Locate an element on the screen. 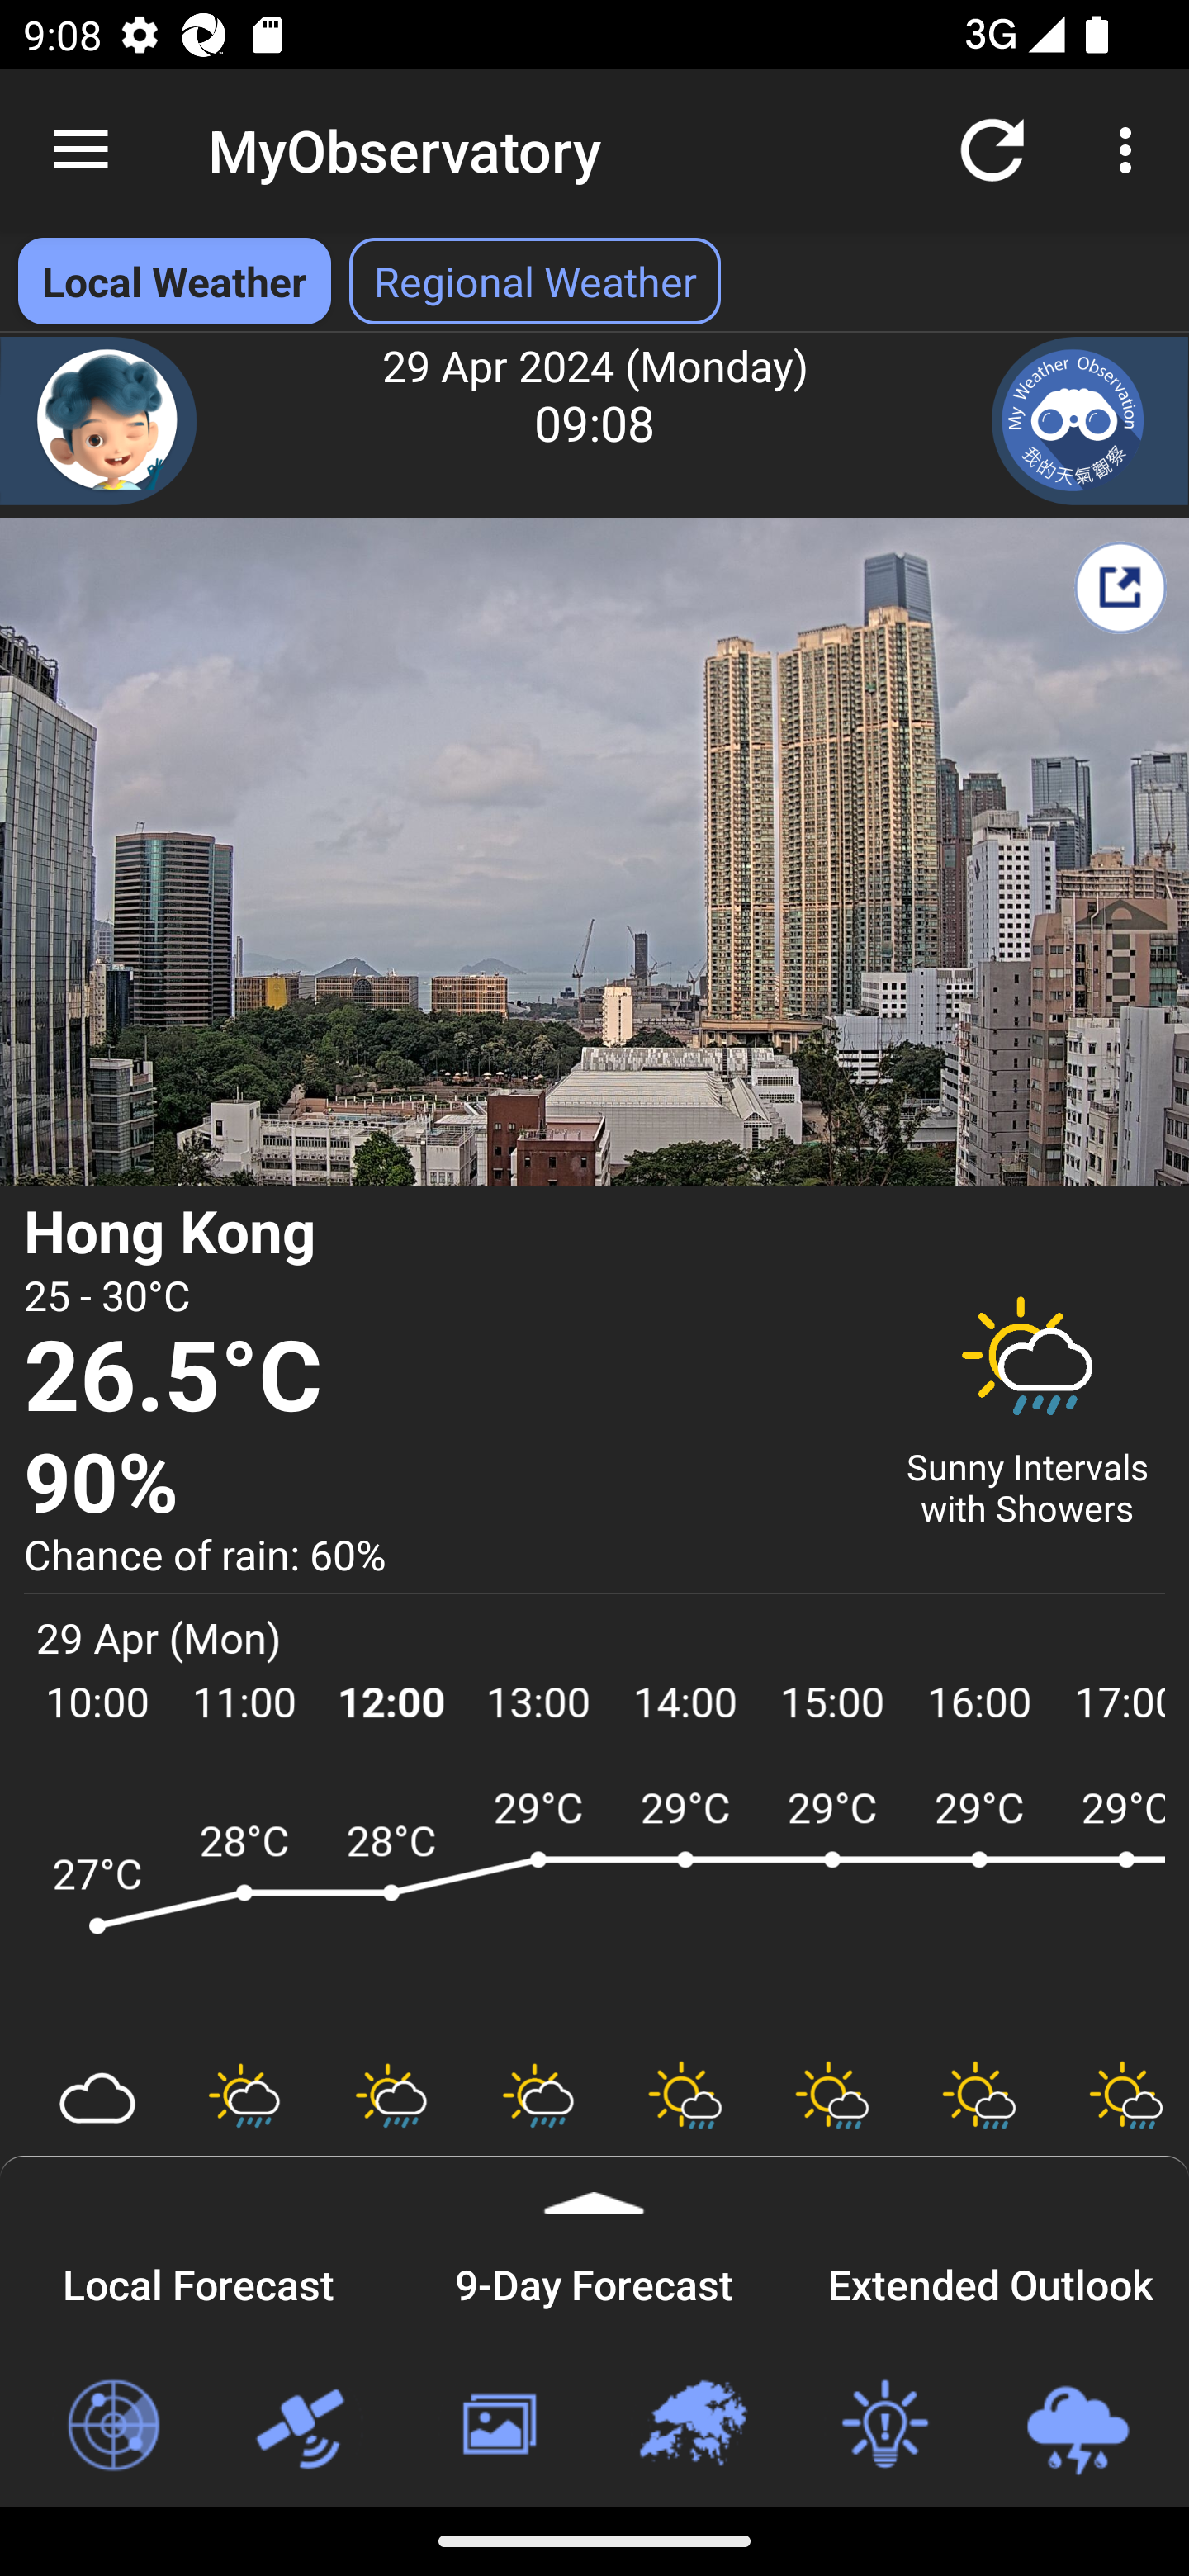 The image size is (1189, 2576). My Weather Observation is located at coordinates (1090, 421).